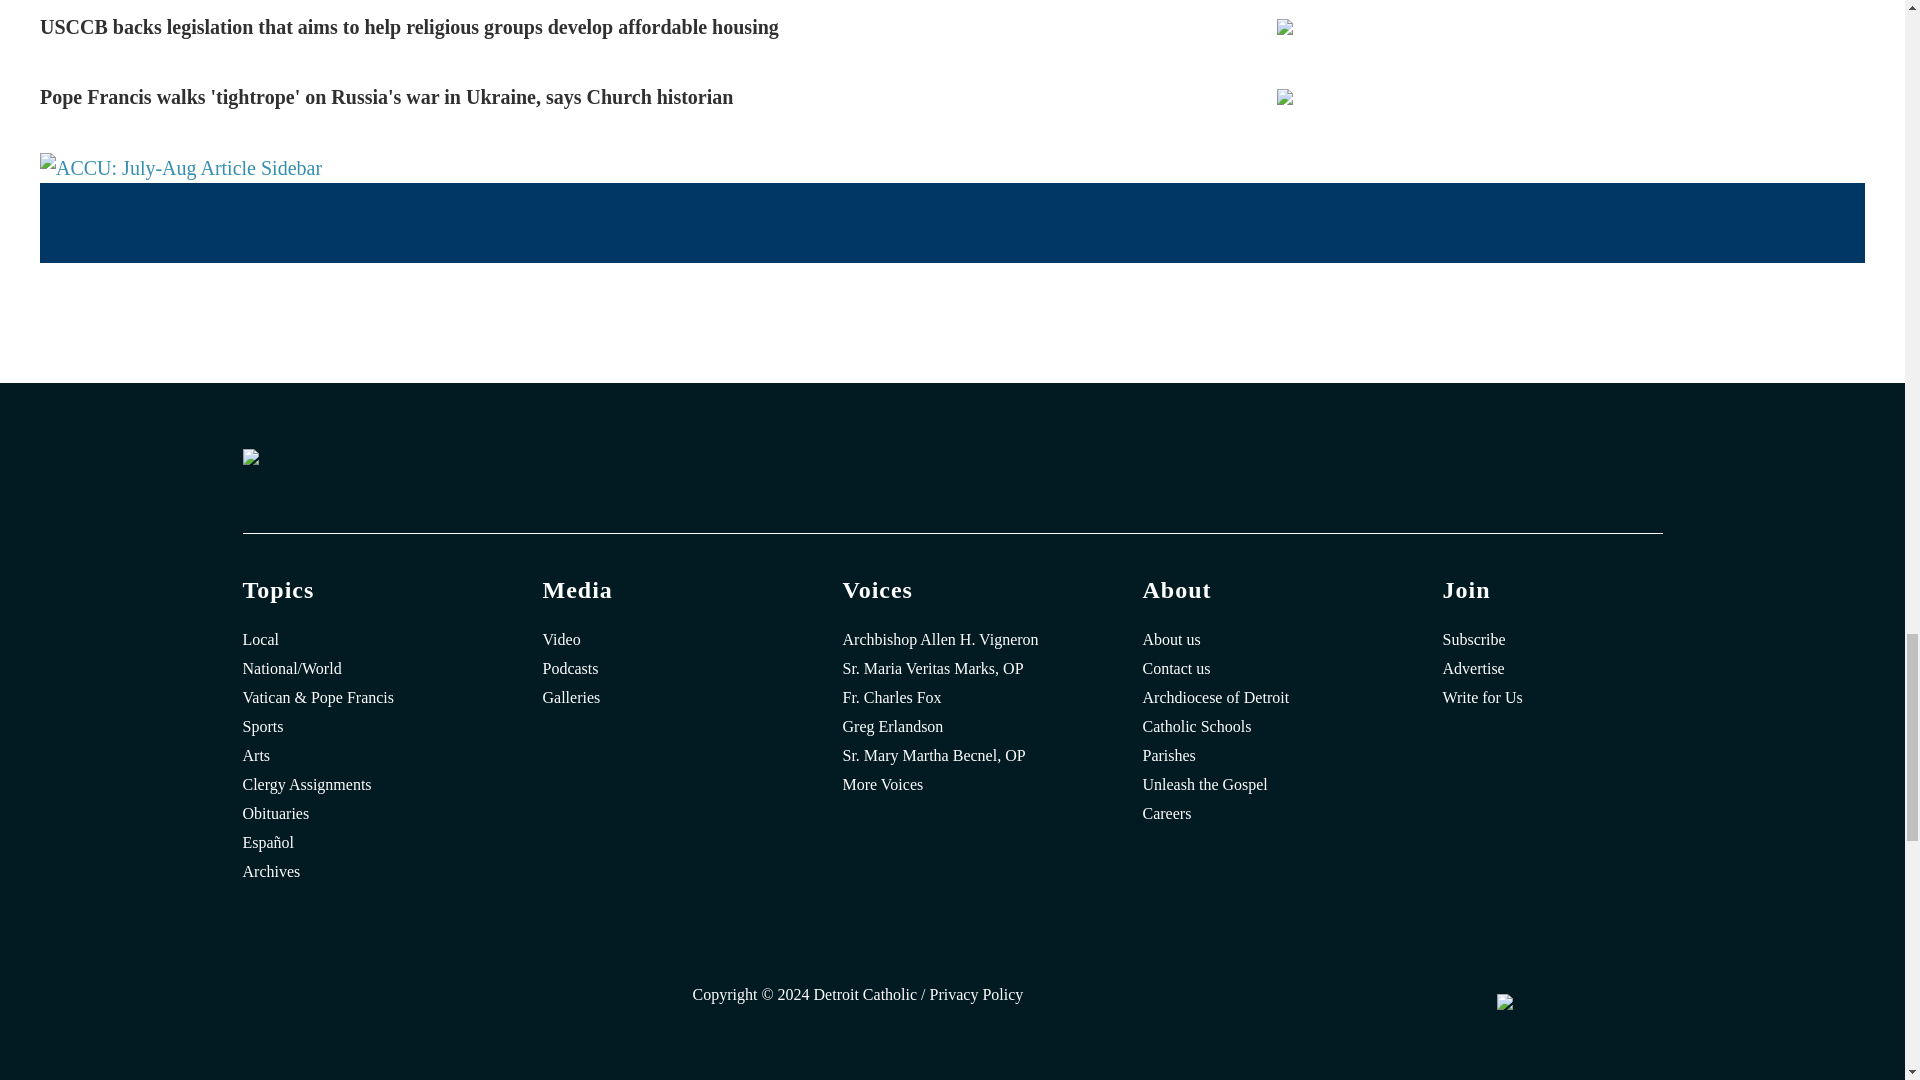  Describe the element at coordinates (352, 756) in the screenshot. I see `Arts` at that location.